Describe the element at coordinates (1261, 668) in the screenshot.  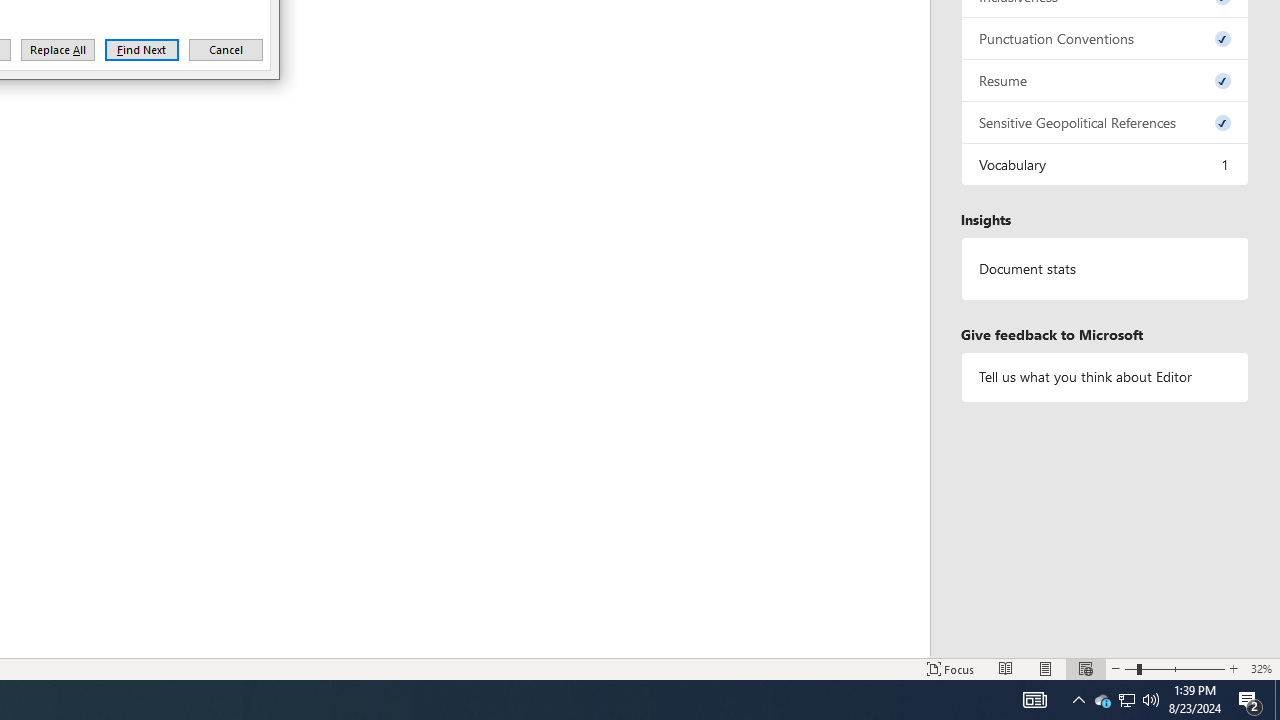
I see `Zoom 32%` at that location.